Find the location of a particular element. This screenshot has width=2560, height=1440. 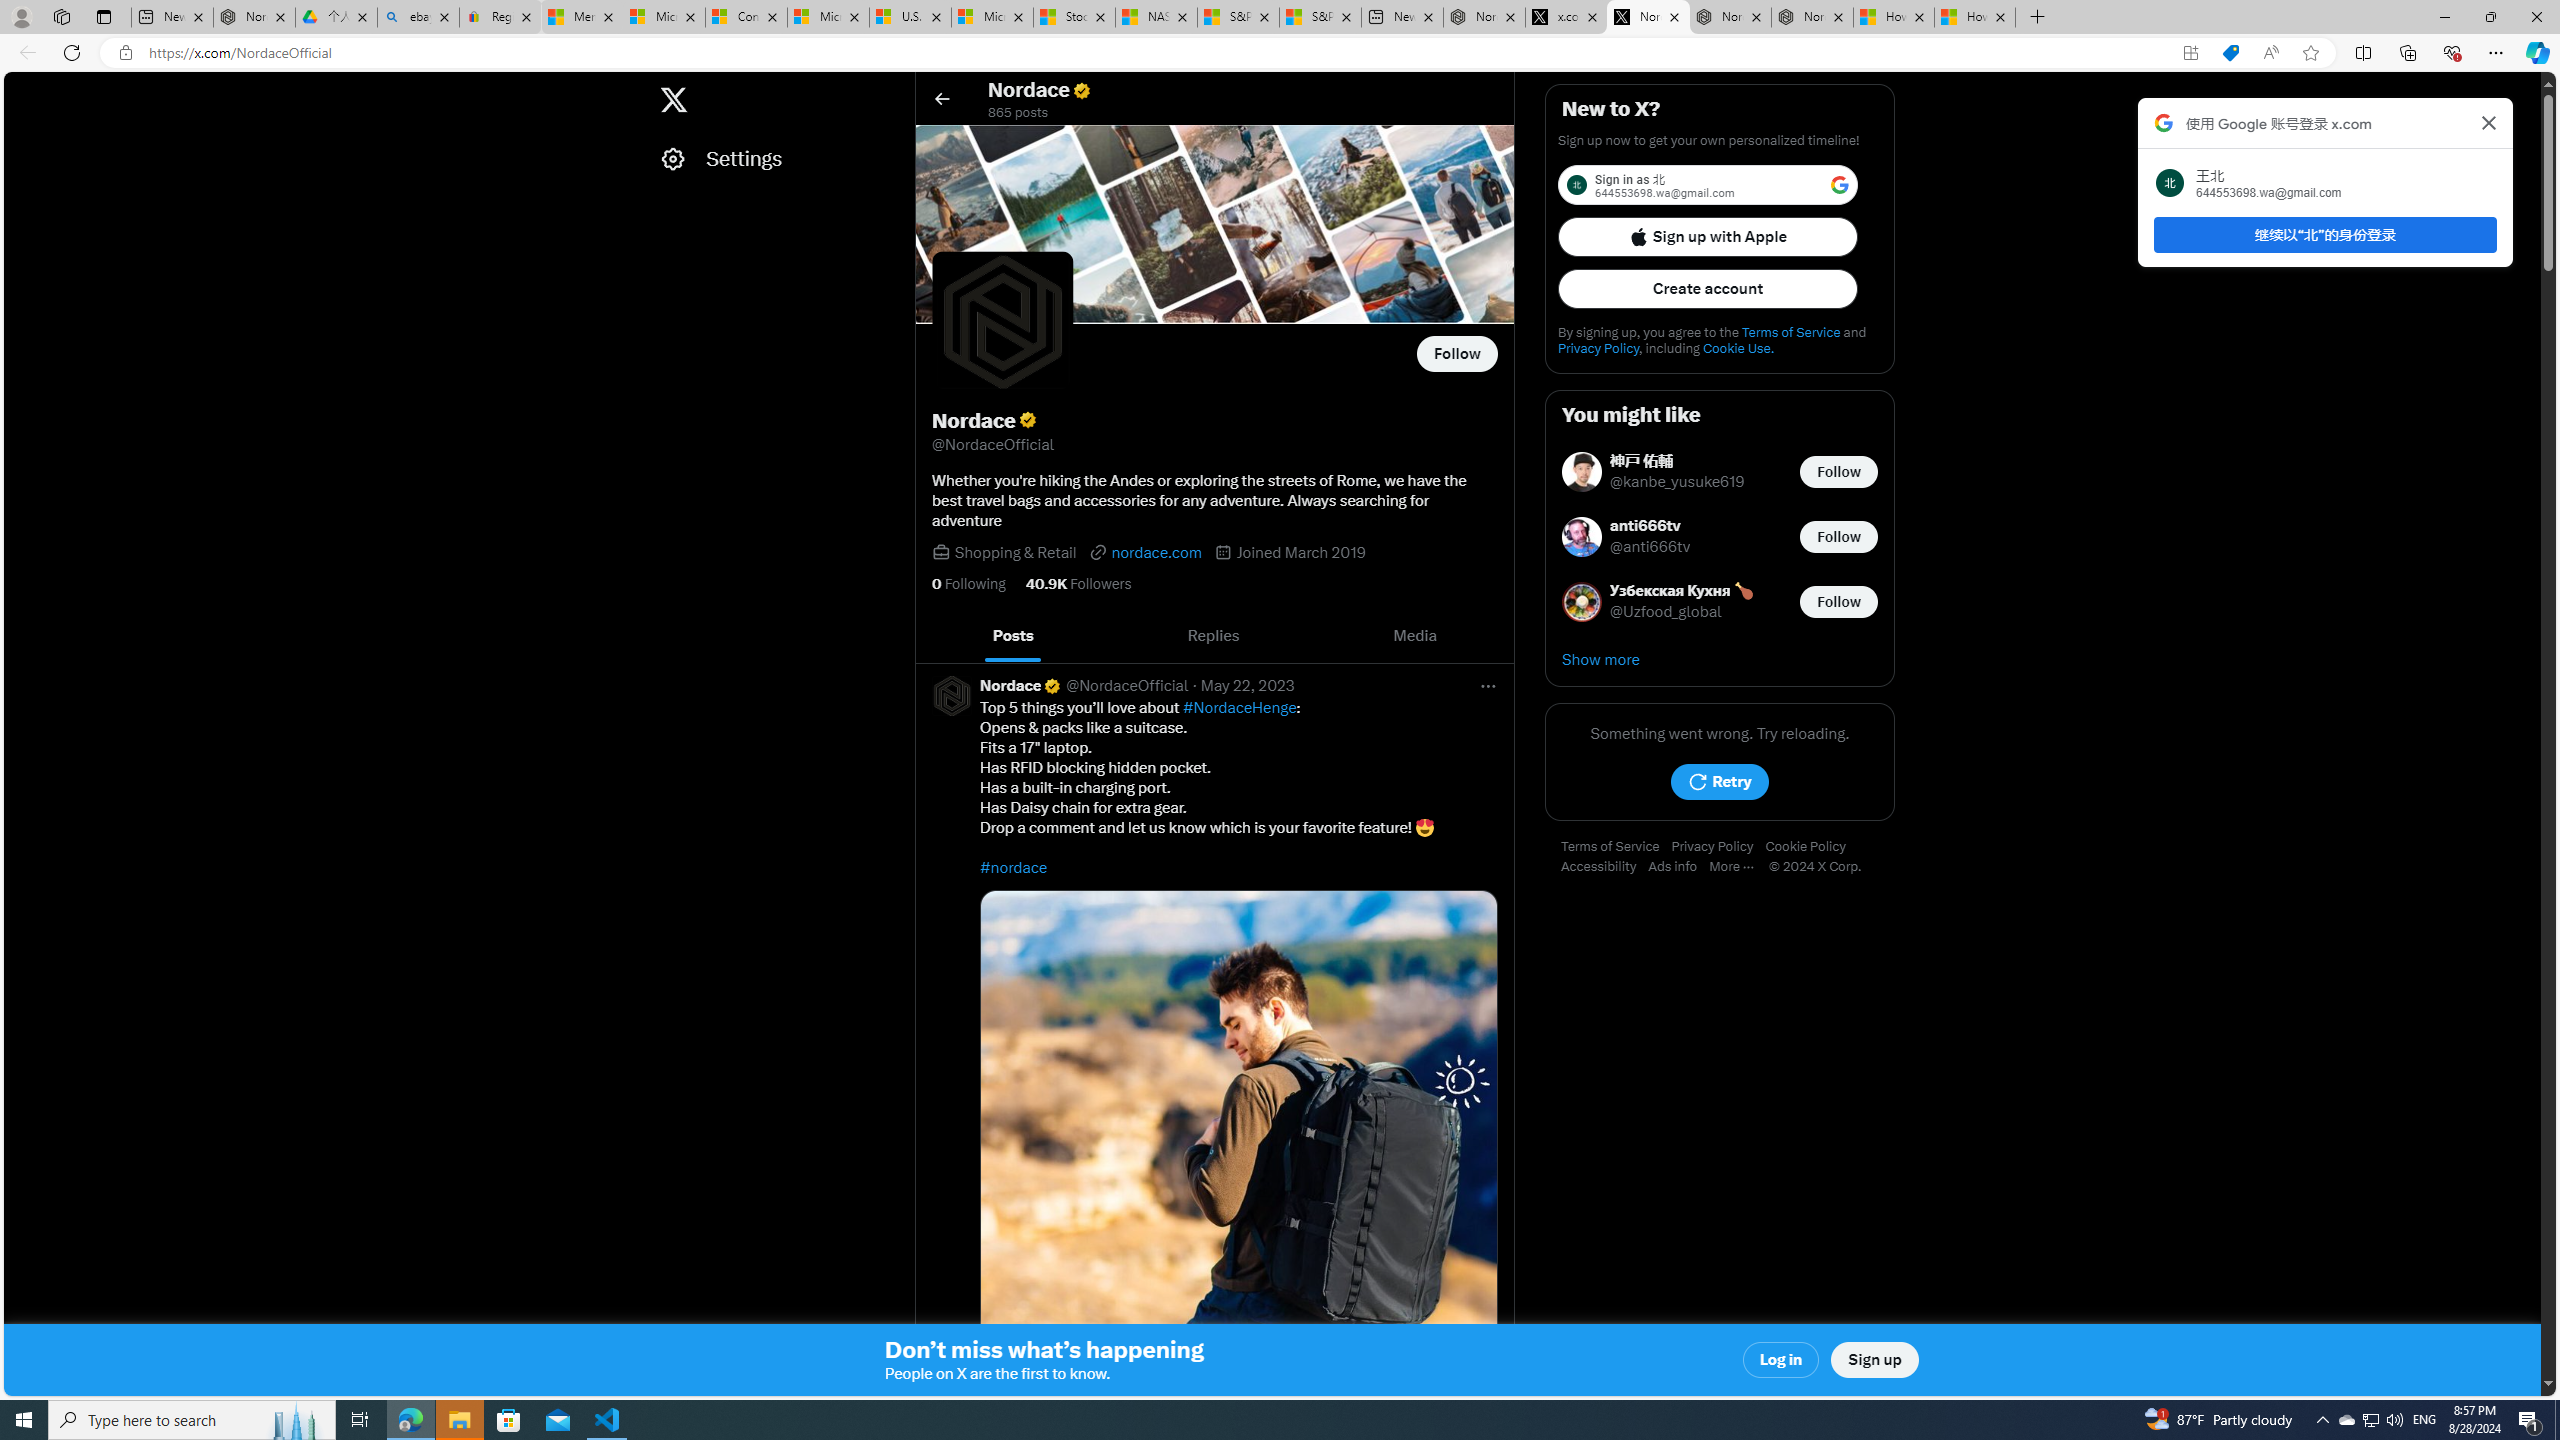

0 Following is located at coordinates (968, 583).